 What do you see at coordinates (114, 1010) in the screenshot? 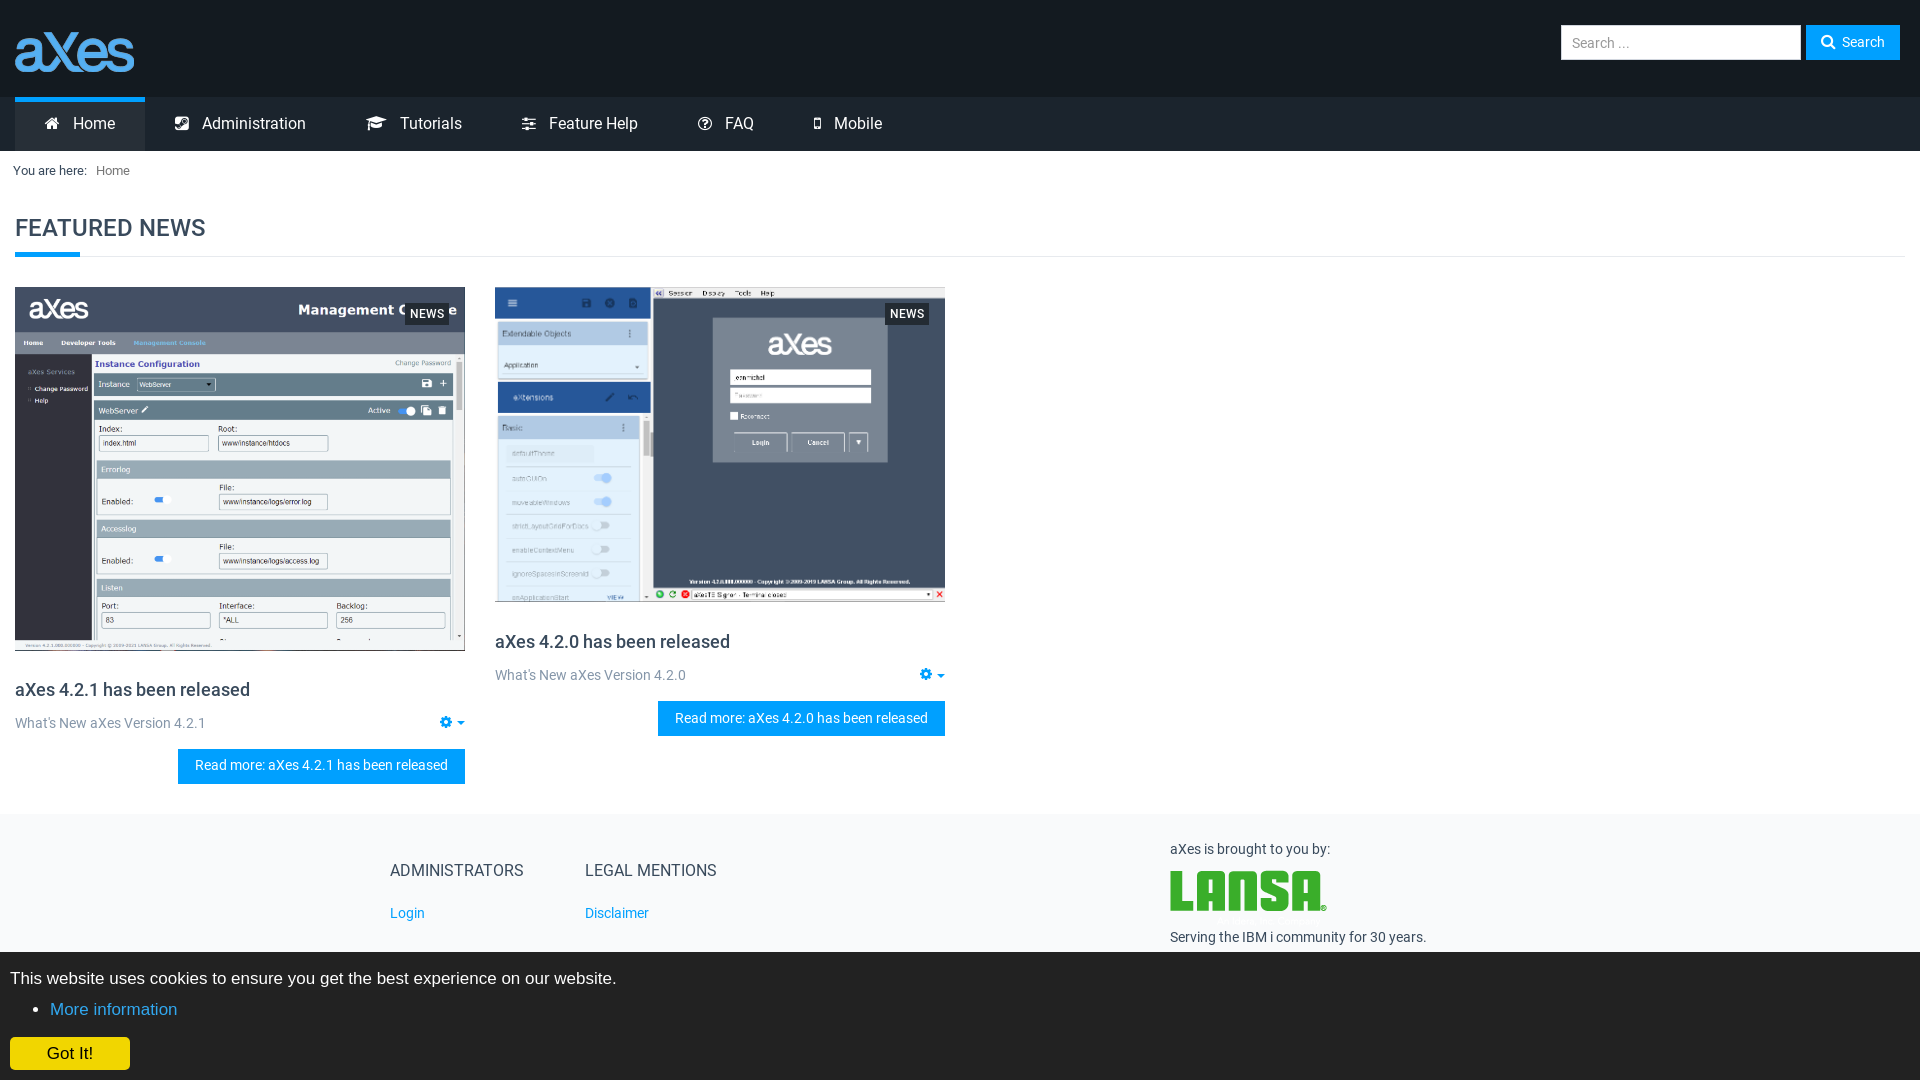
I see `More information` at bounding box center [114, 1010].